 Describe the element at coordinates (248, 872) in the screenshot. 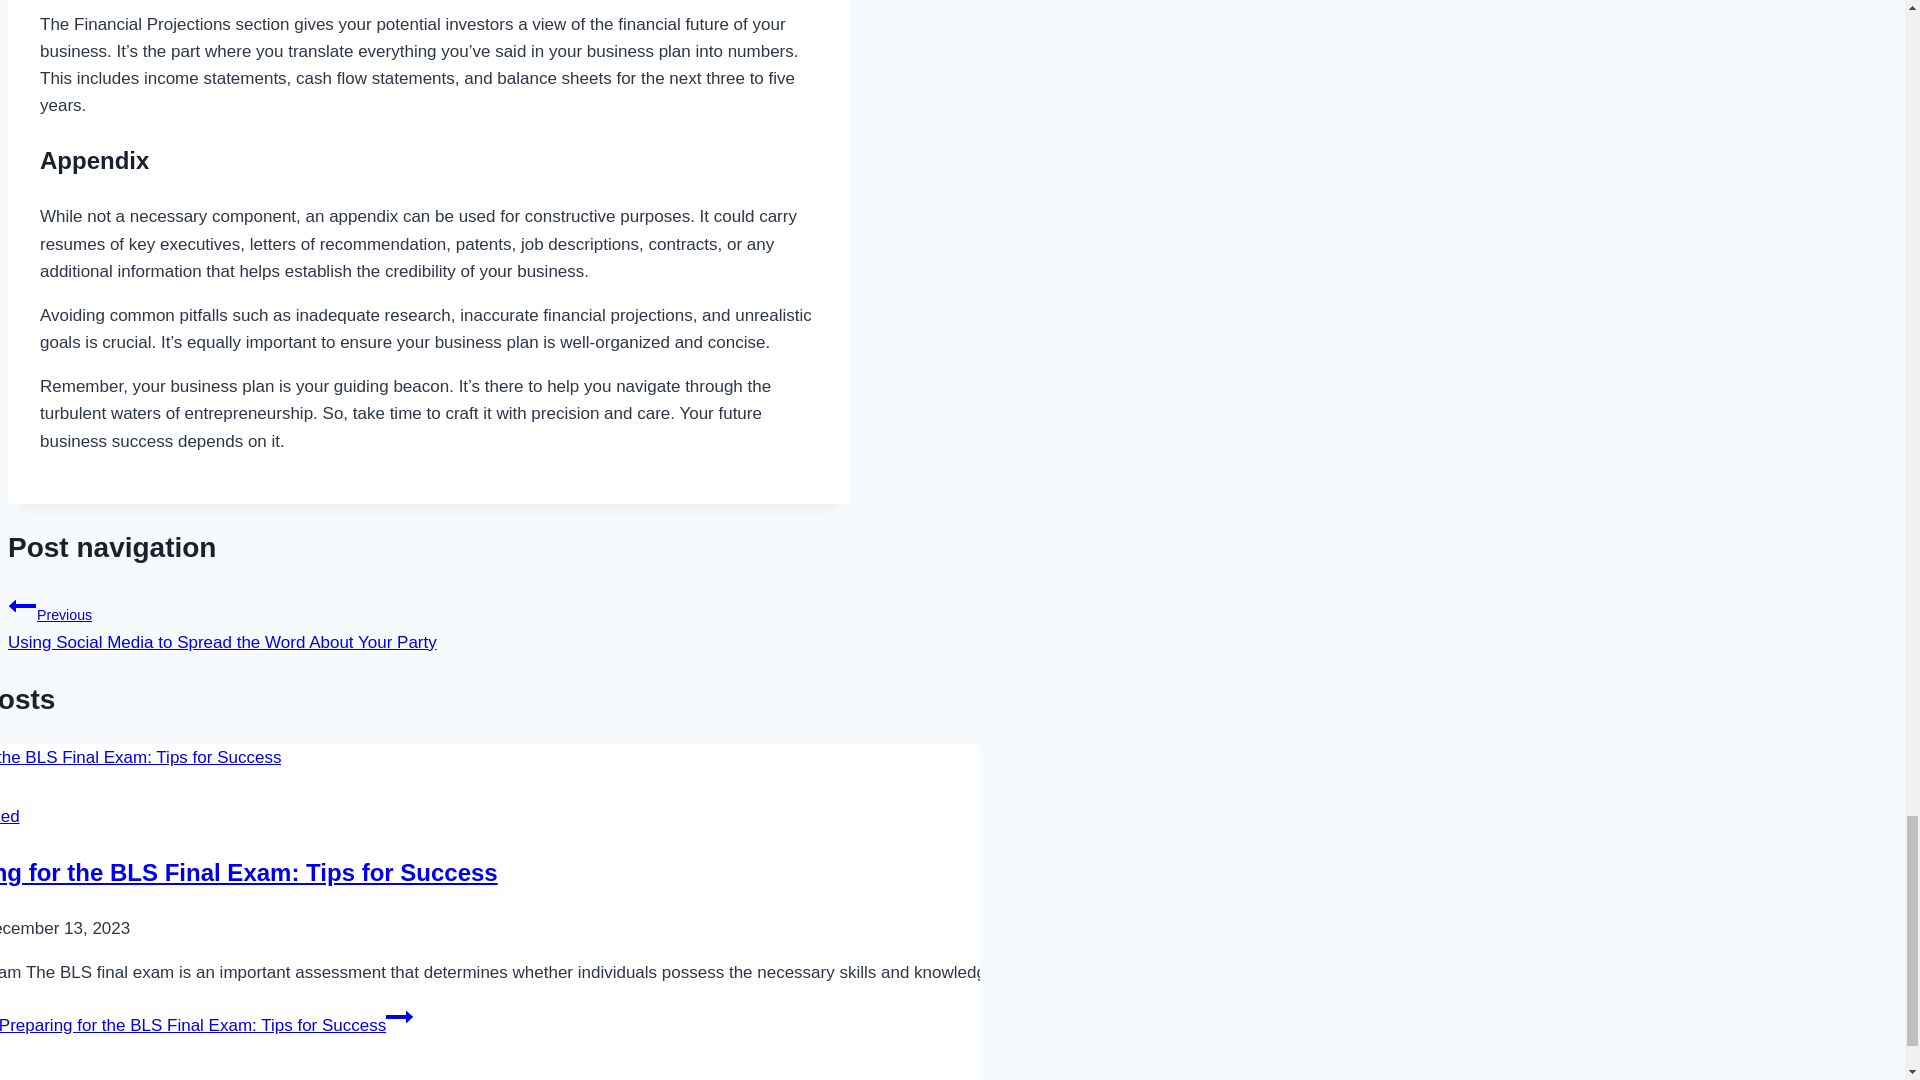

I see `Preparing for the BLS Final Exam: Tips for Success` at that location.